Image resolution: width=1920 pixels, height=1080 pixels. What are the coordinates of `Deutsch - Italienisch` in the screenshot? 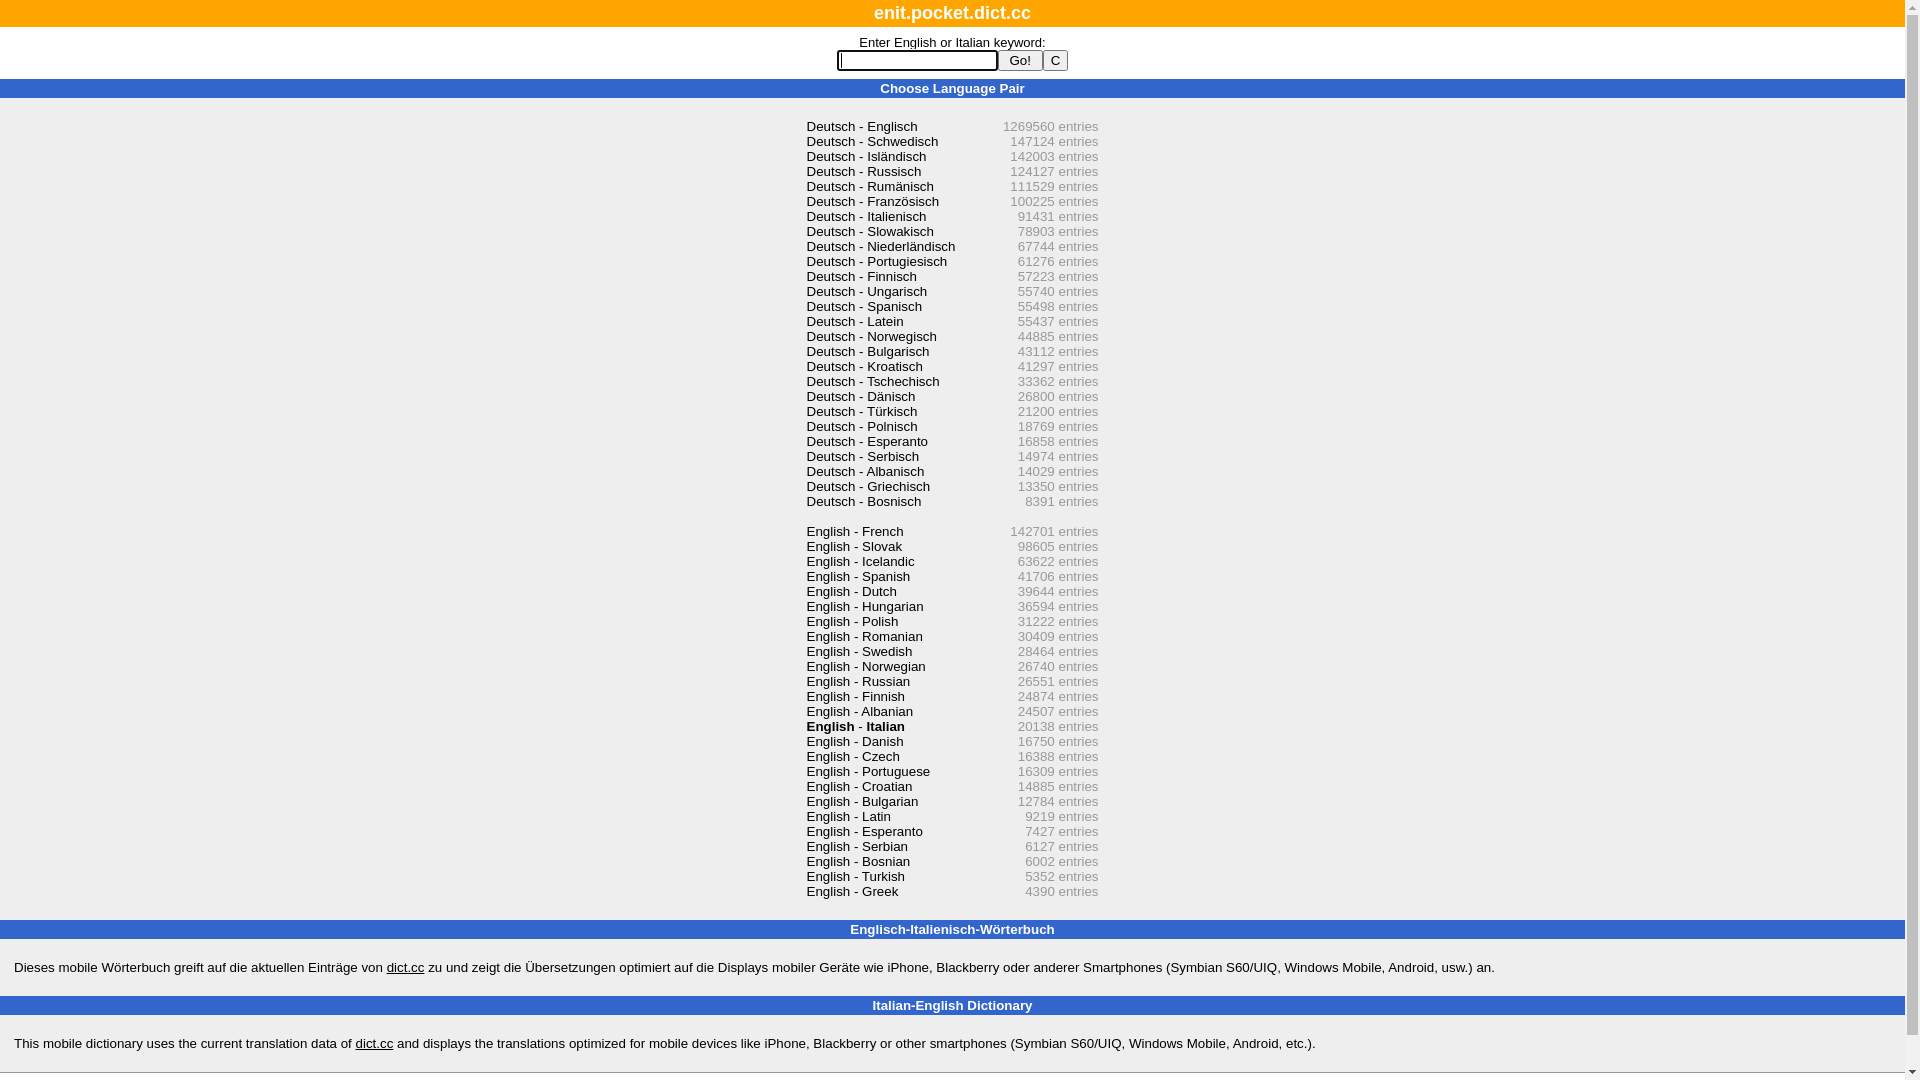 It's located at (866, 216).